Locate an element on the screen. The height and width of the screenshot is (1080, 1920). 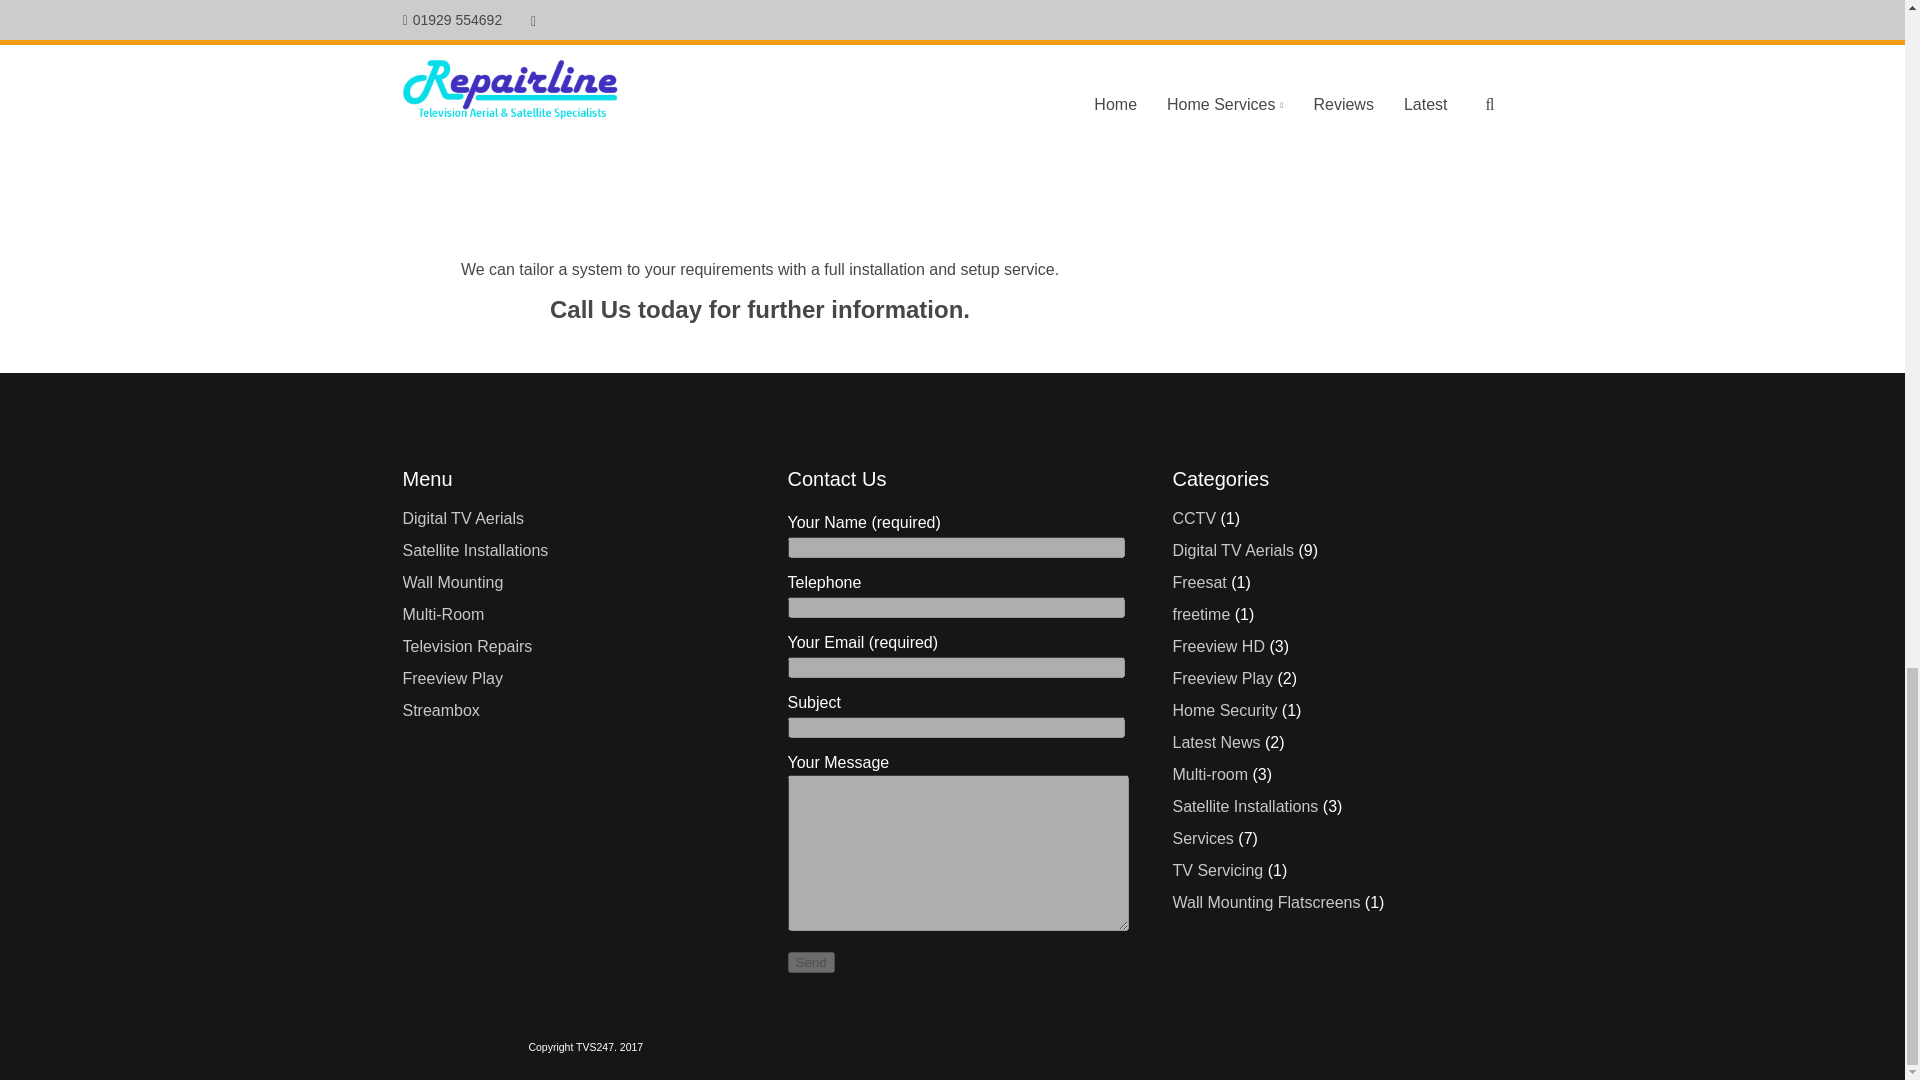
Satellite Installations is located at coordinates (474, 550).